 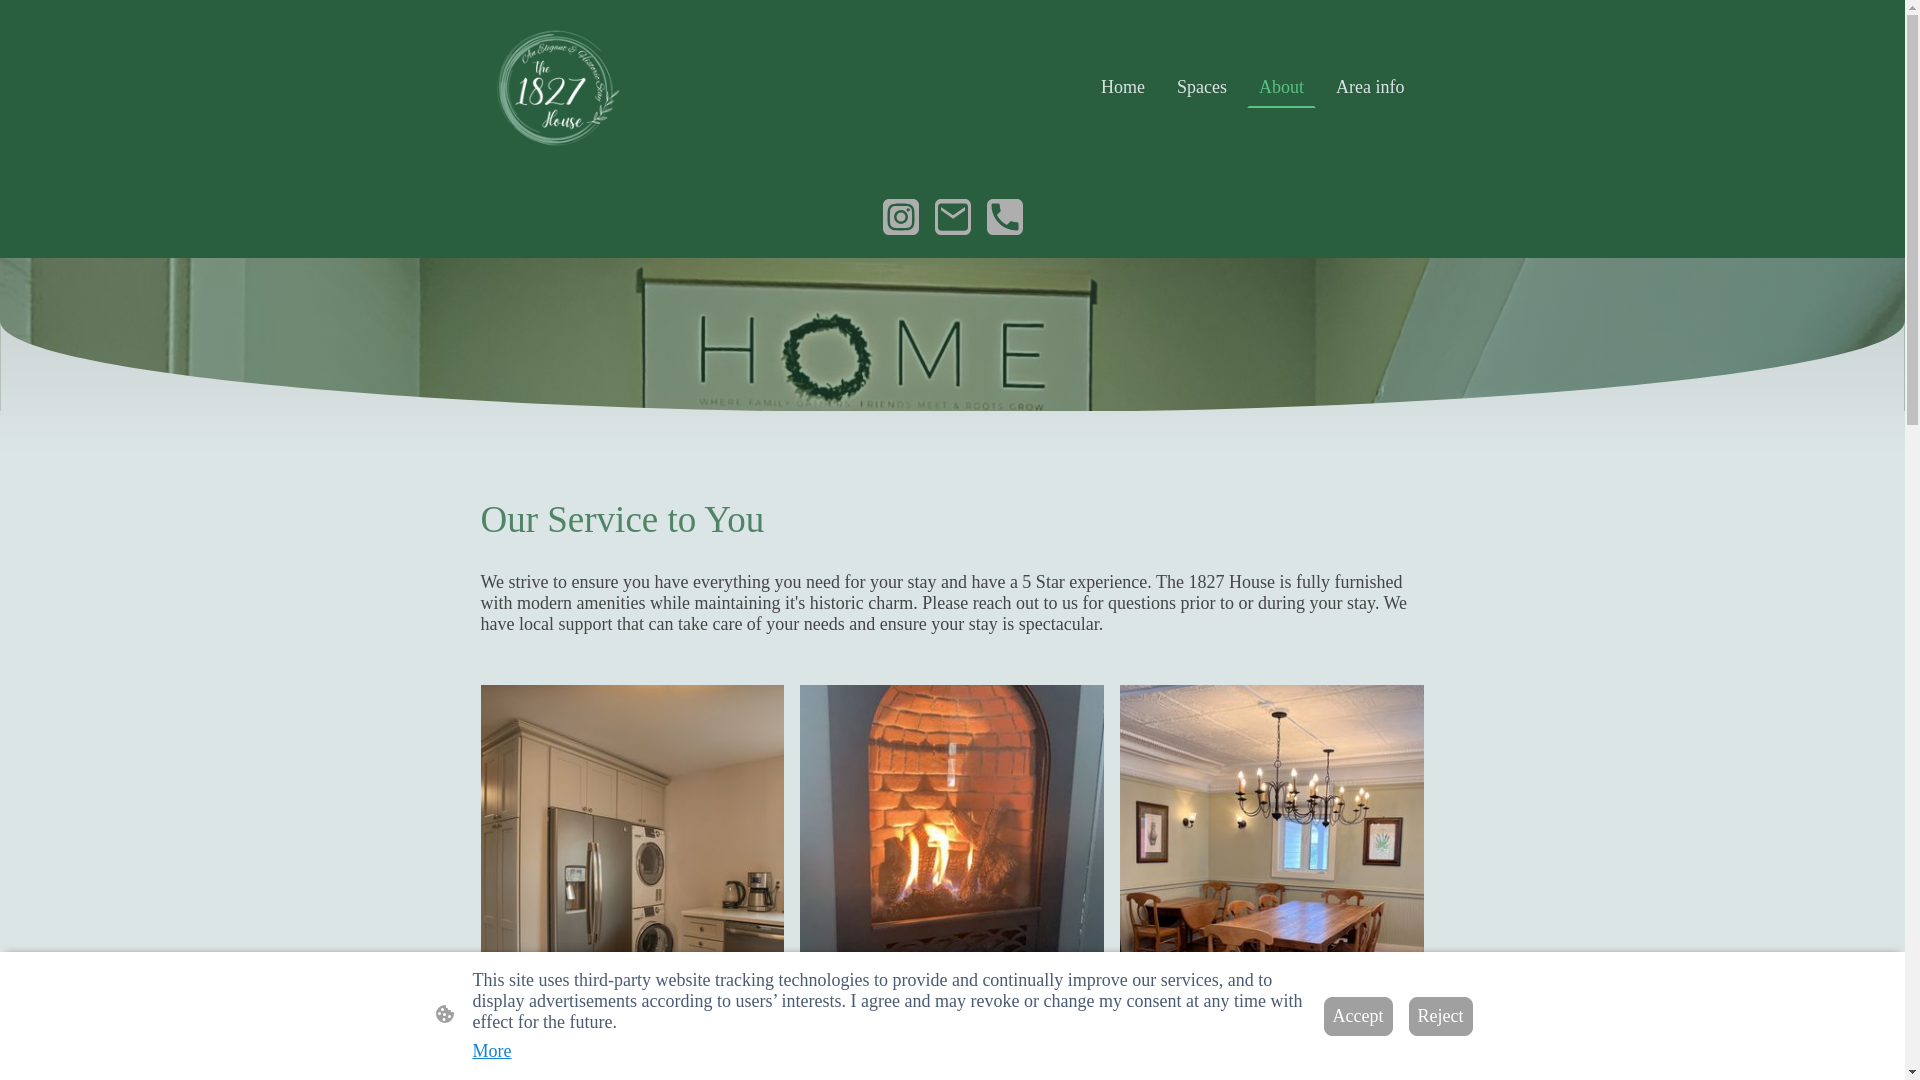 What do you see at coordinates (1281, 86) in the screenshot?
I see `About` at bounding box center [1281, 86].